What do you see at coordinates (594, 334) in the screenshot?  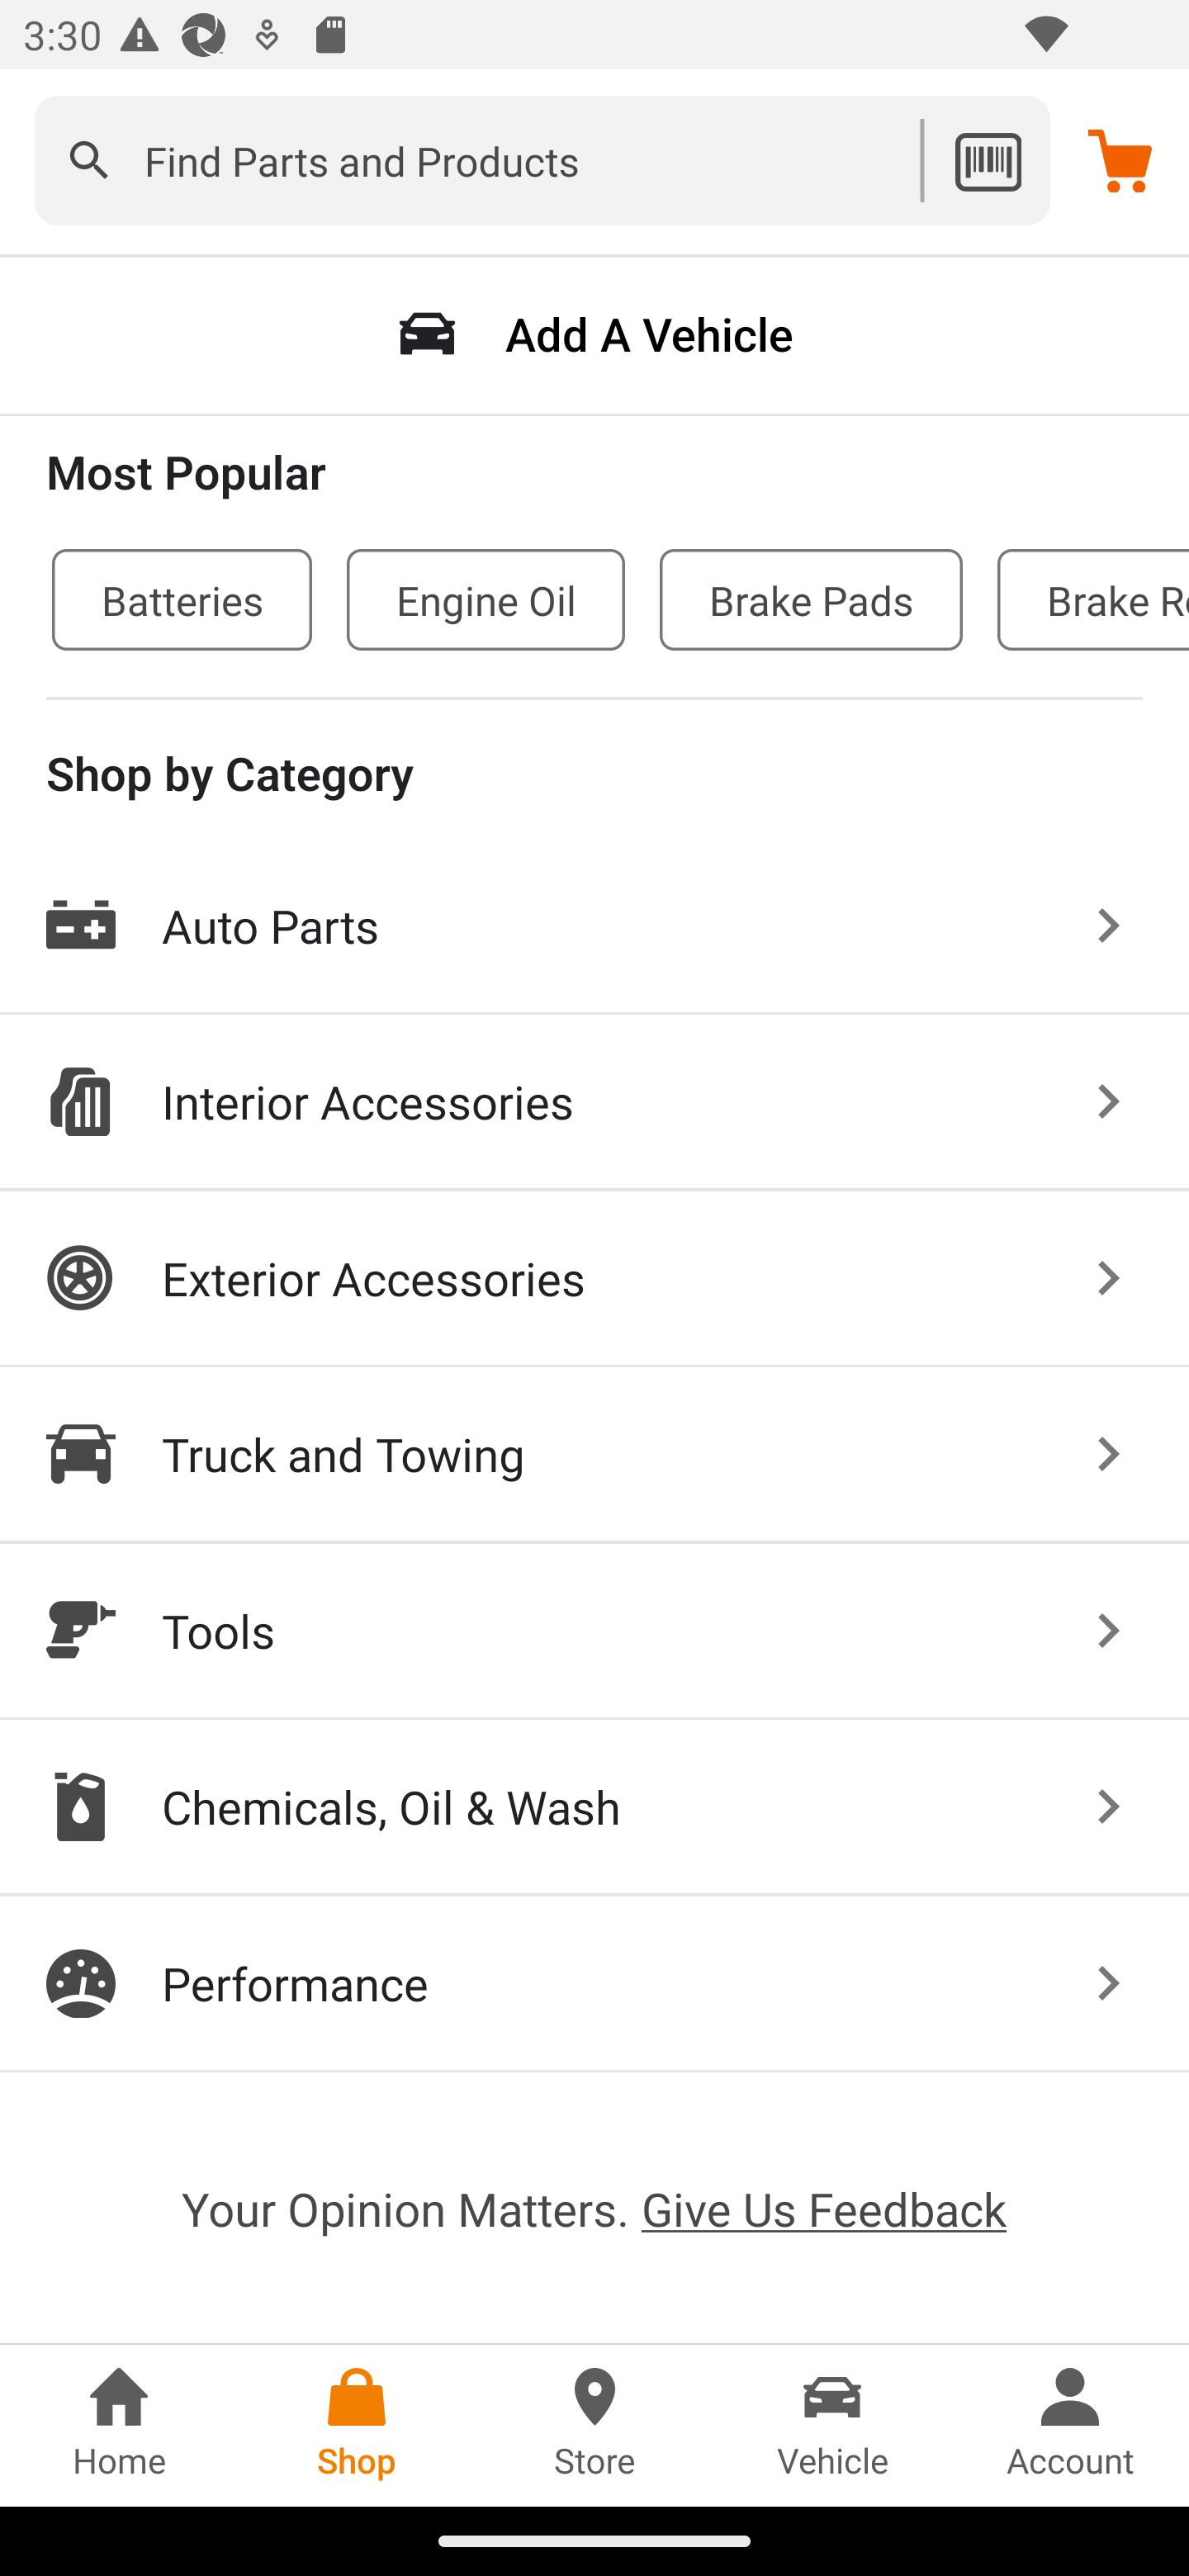 I see `add-vehicle-button  Add A Vehicle` at bounding box center [594, 334].